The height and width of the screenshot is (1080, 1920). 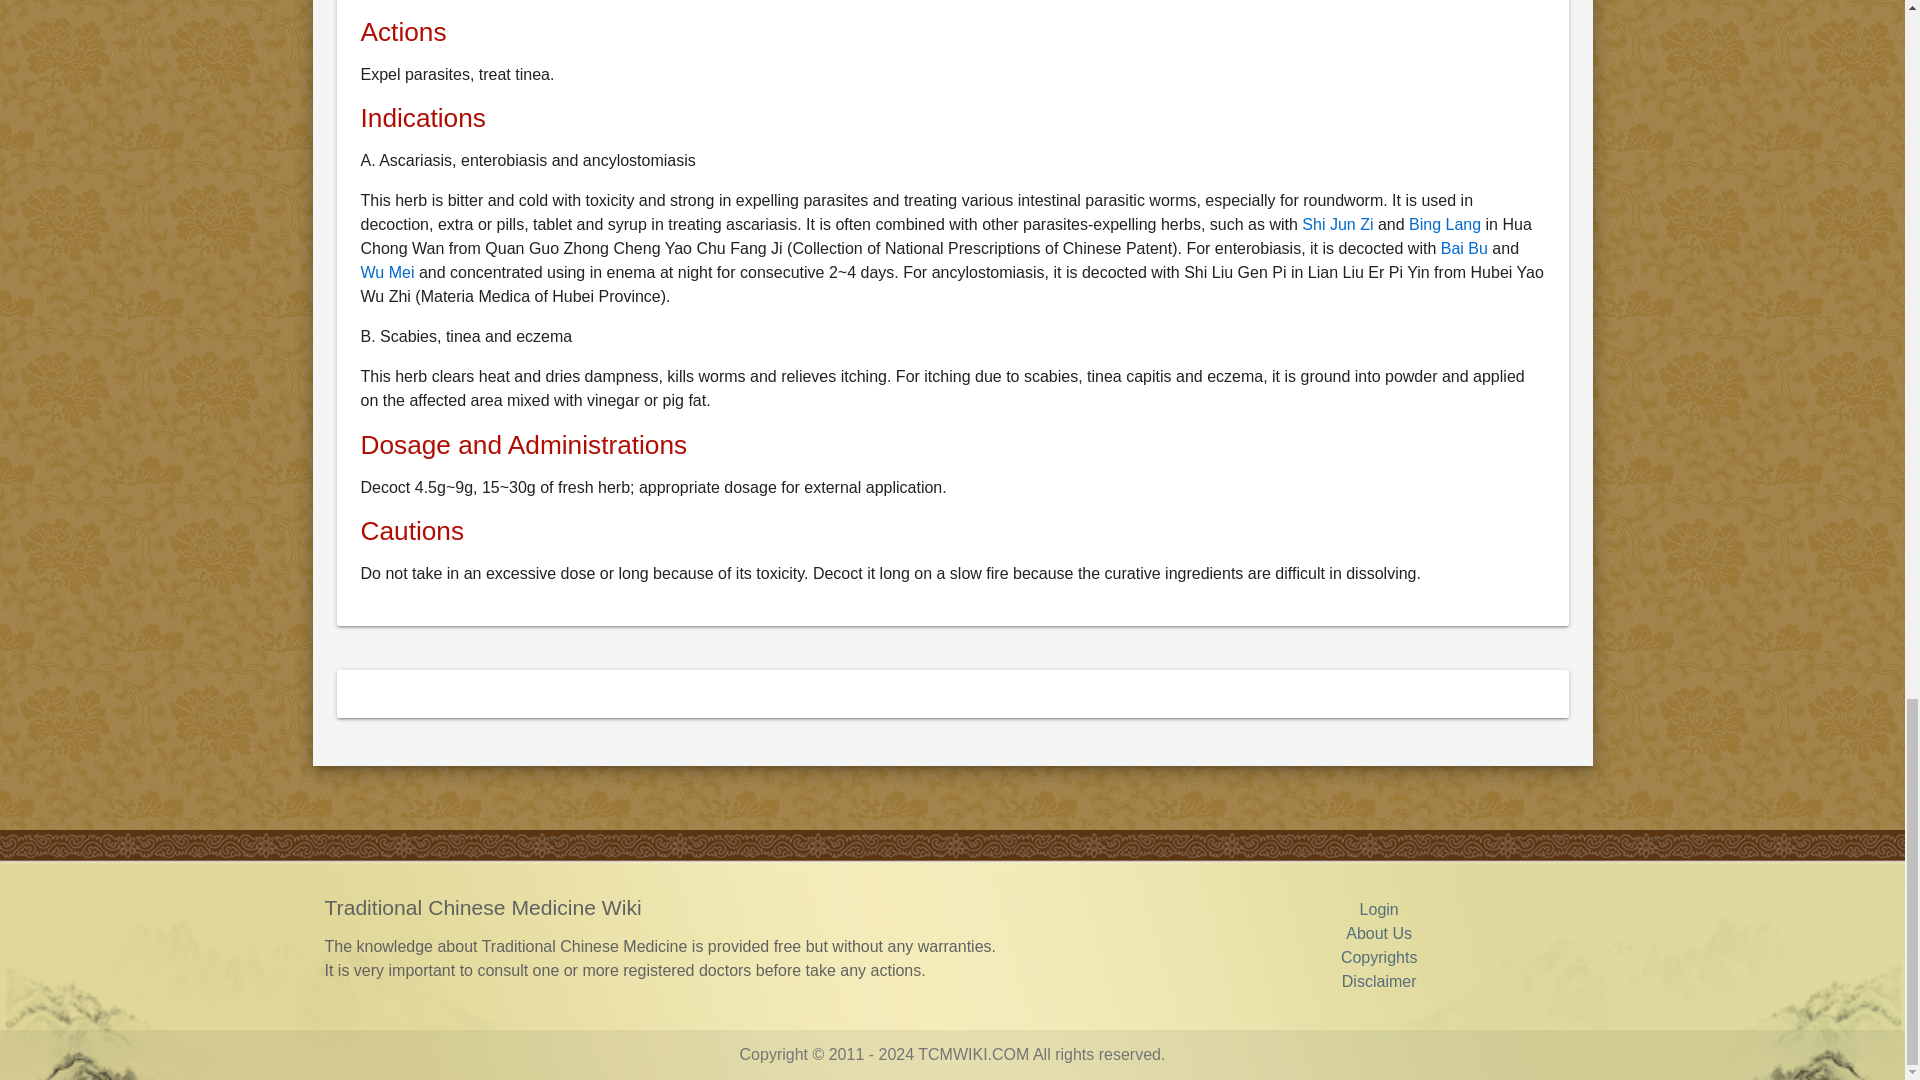 What do you see at coordinates (1378, 957) in the screenshot?
I see `Copyrights` at bounding box center [1378, 957].